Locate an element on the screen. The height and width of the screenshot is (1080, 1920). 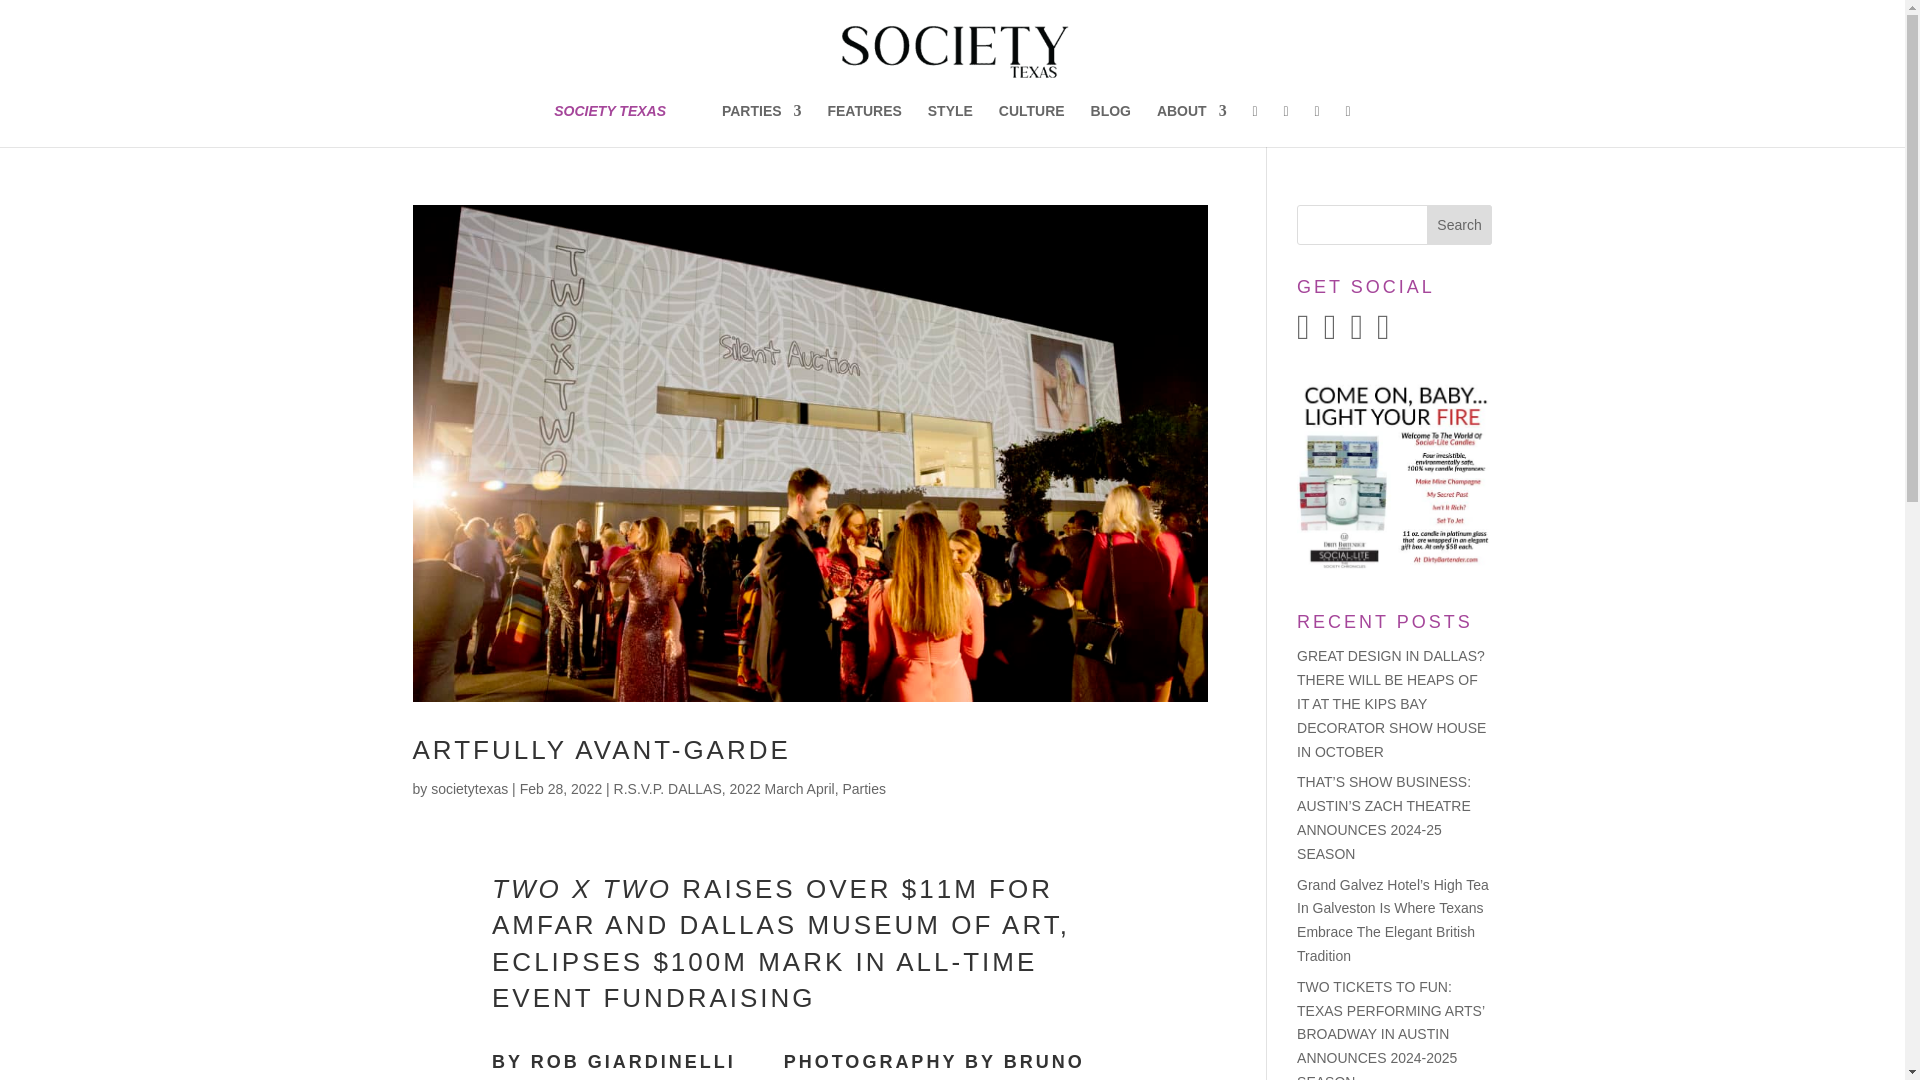
Search is located at coordinates (1460, 225).